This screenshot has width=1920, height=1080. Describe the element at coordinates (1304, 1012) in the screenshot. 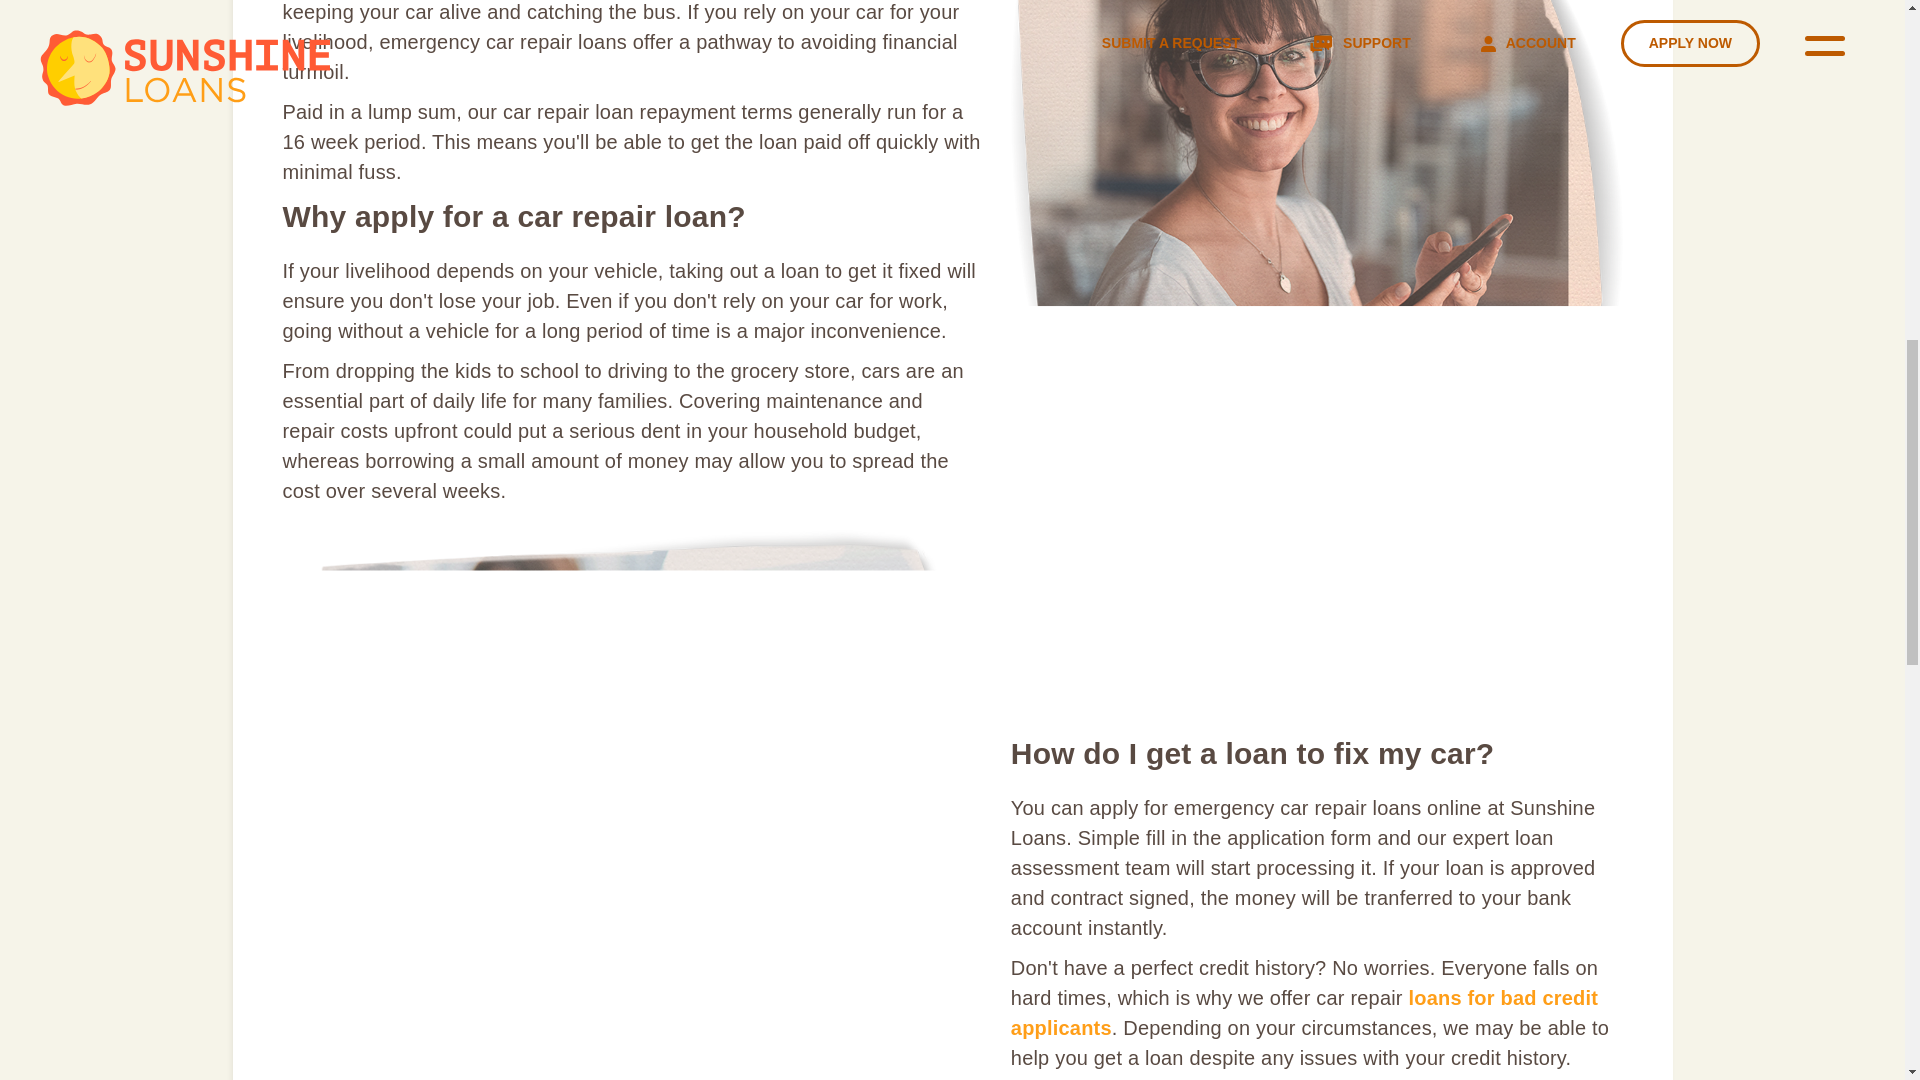

I see `loans for bad credit applicants` at that location.